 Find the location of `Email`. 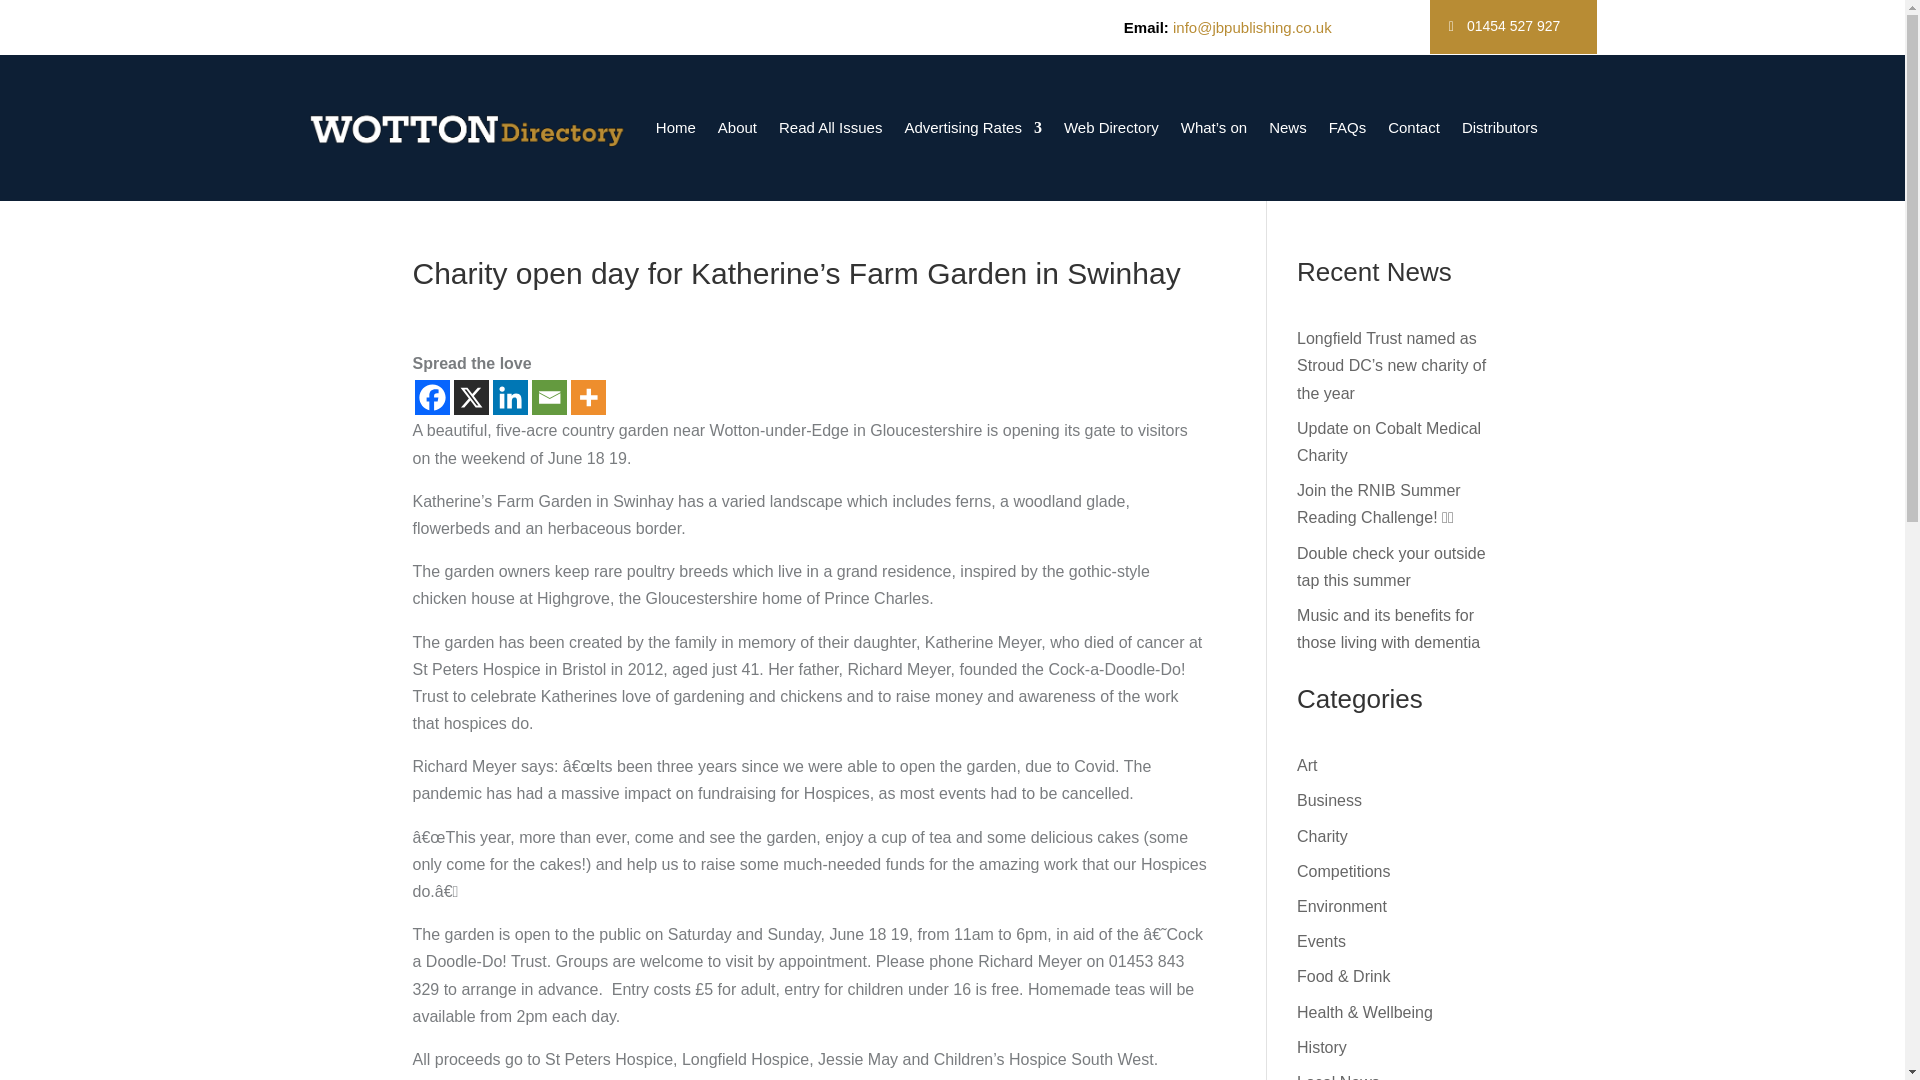

Email is located at coordinates (548, 397).